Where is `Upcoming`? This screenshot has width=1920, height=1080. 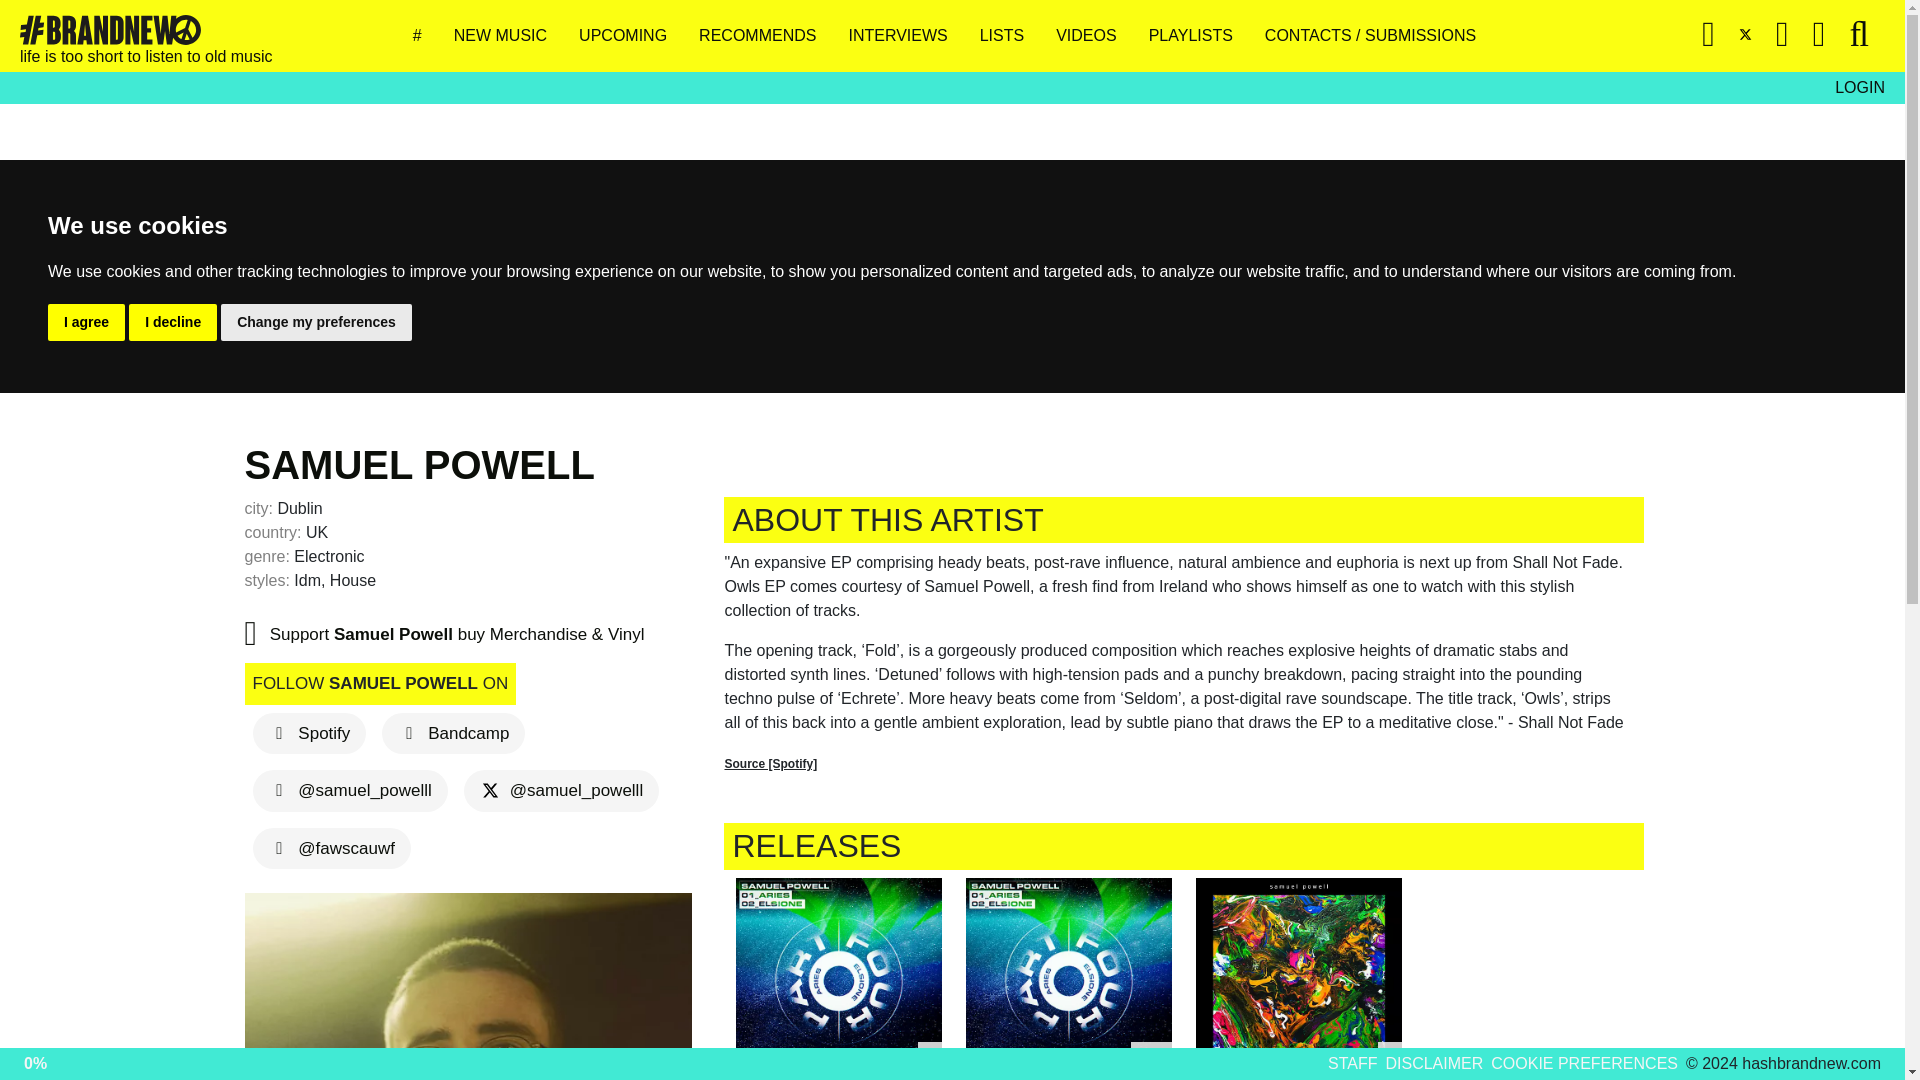 Upcoming is located at coordinates (631, 36).